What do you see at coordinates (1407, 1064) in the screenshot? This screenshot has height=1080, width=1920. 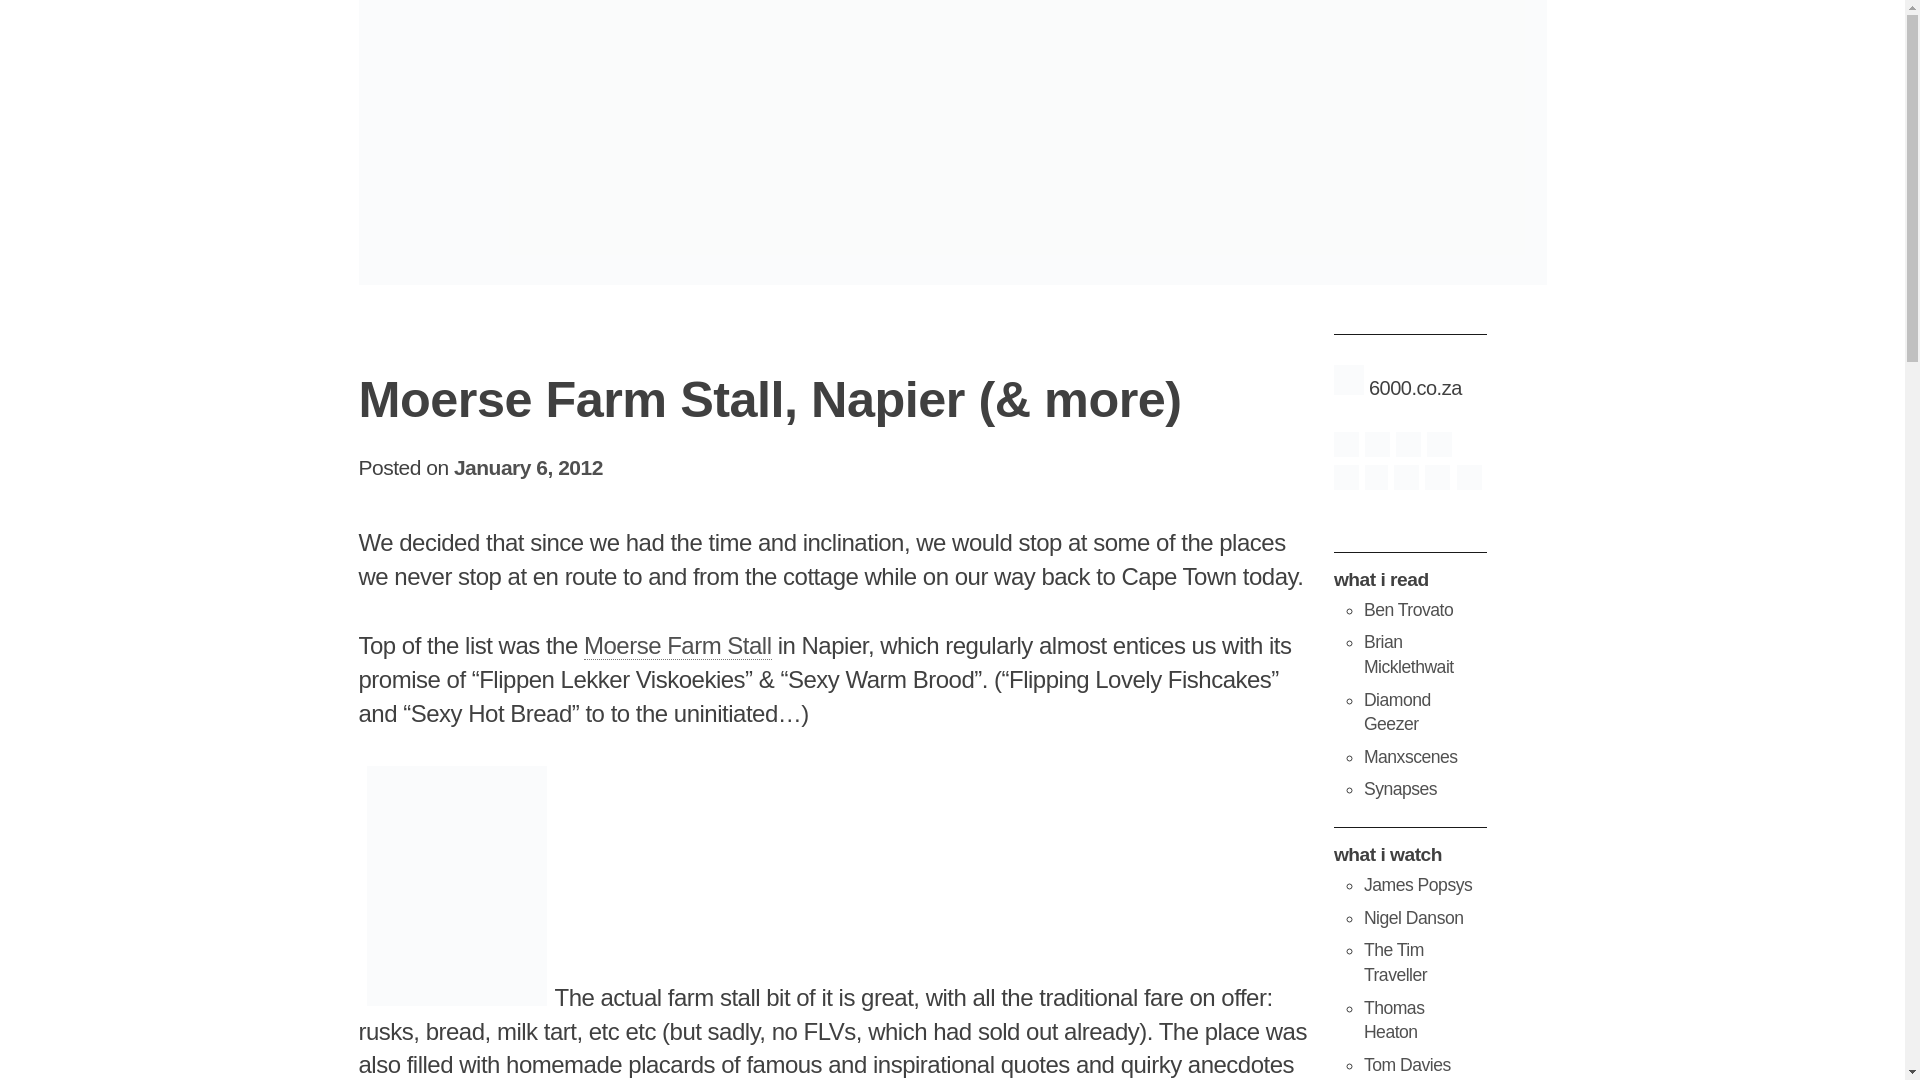 I see `Geoguessr God` at bounding box center [1407, 1064].